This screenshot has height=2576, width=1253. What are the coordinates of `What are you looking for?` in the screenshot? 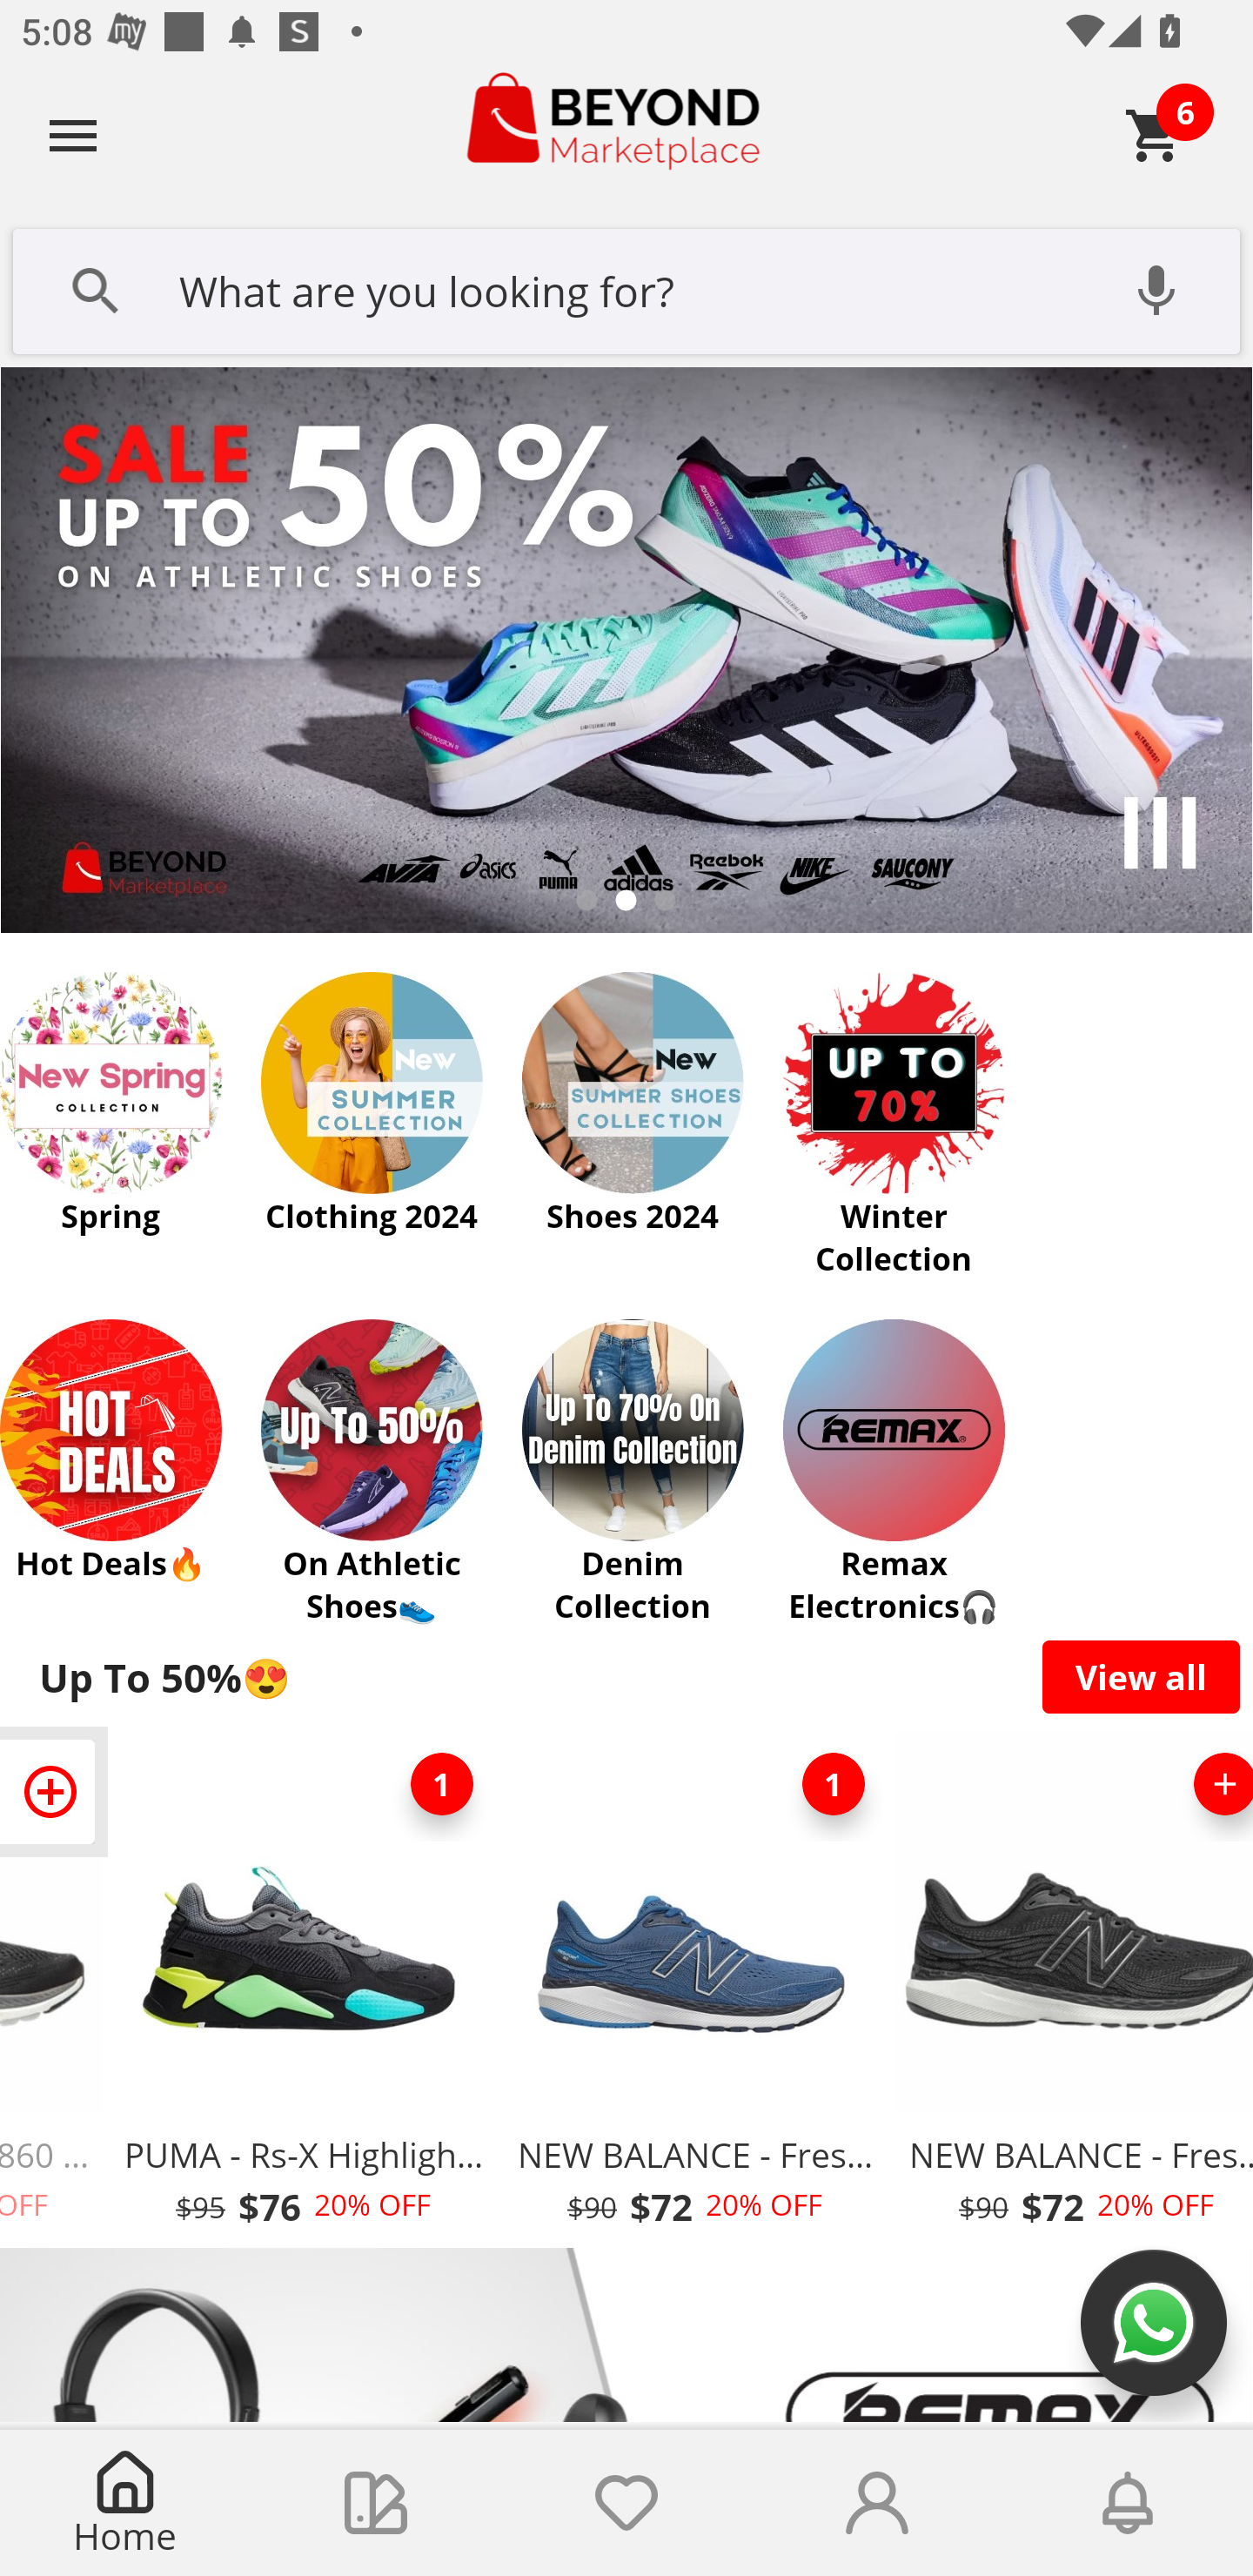 It's located at (626, 288).